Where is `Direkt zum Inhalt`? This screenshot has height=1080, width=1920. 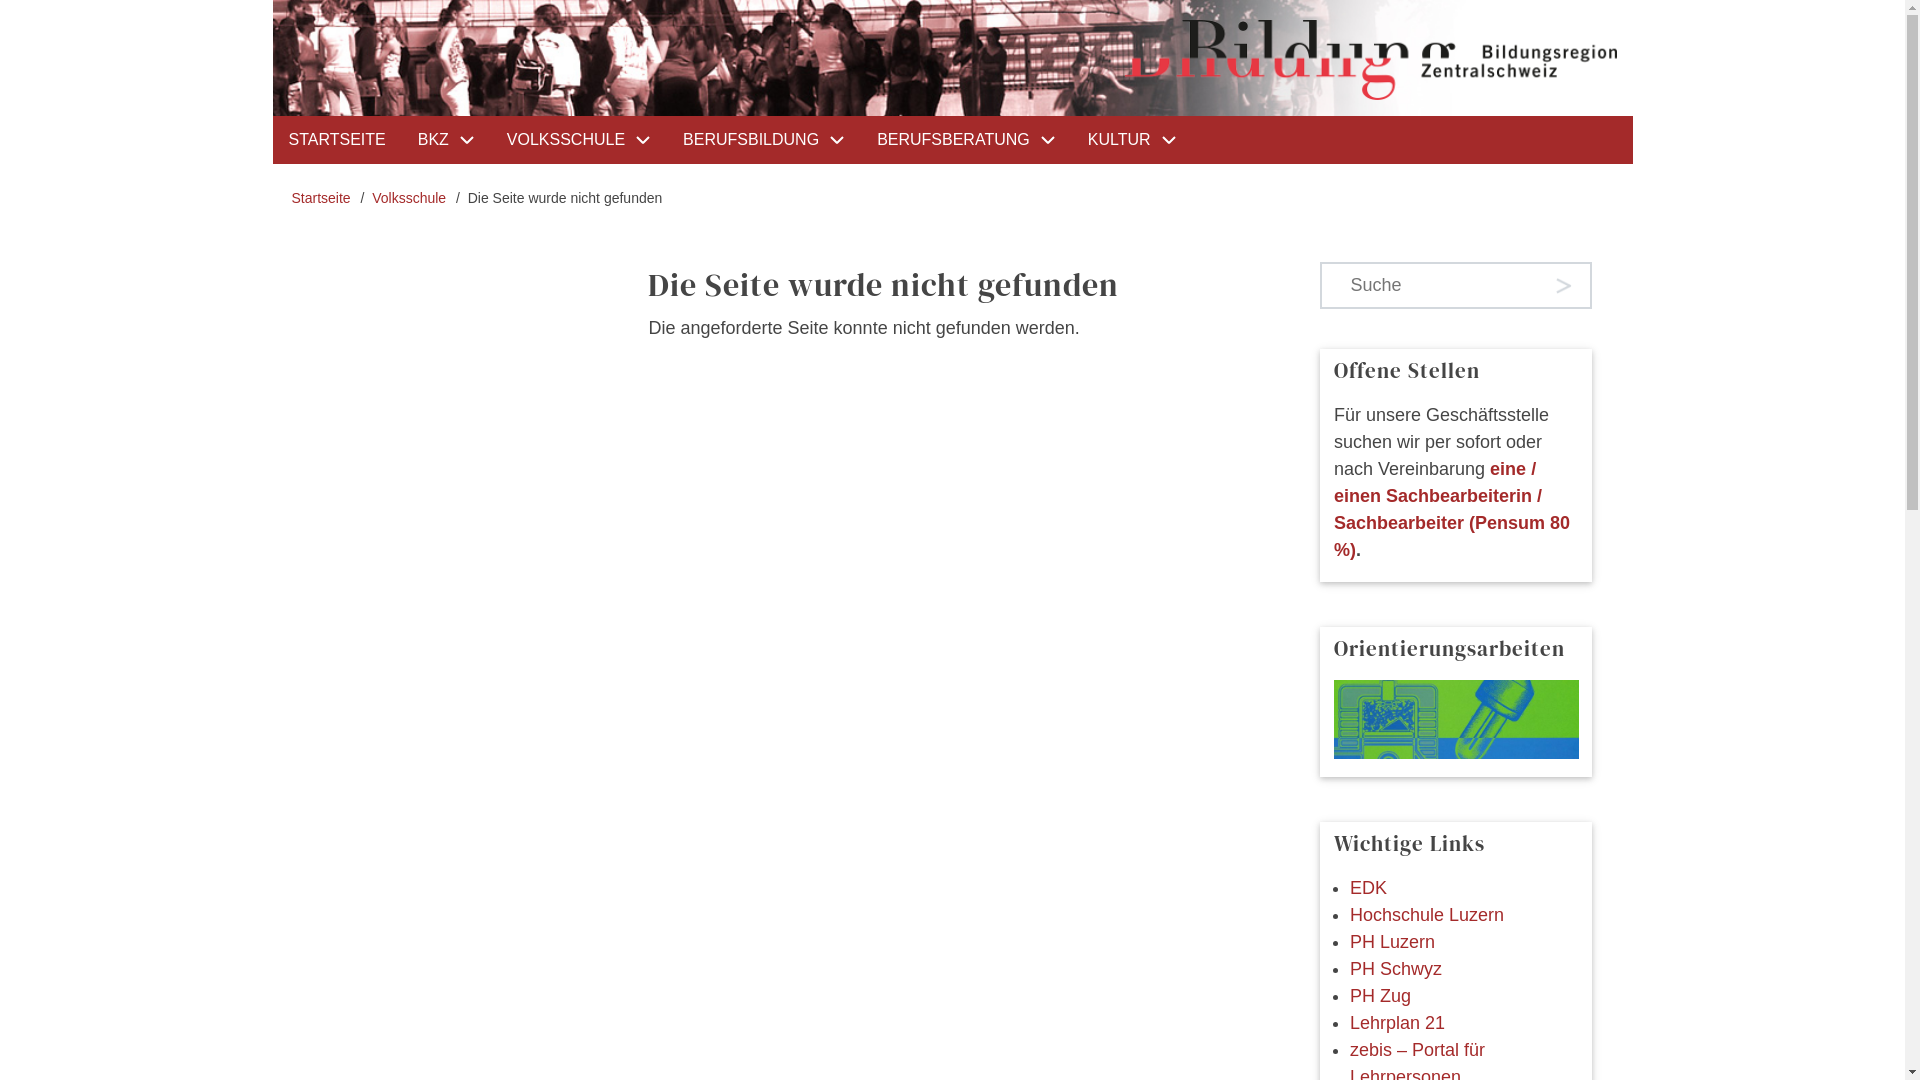
Direkt zum Inhalt is located at coordinates (0, 0).